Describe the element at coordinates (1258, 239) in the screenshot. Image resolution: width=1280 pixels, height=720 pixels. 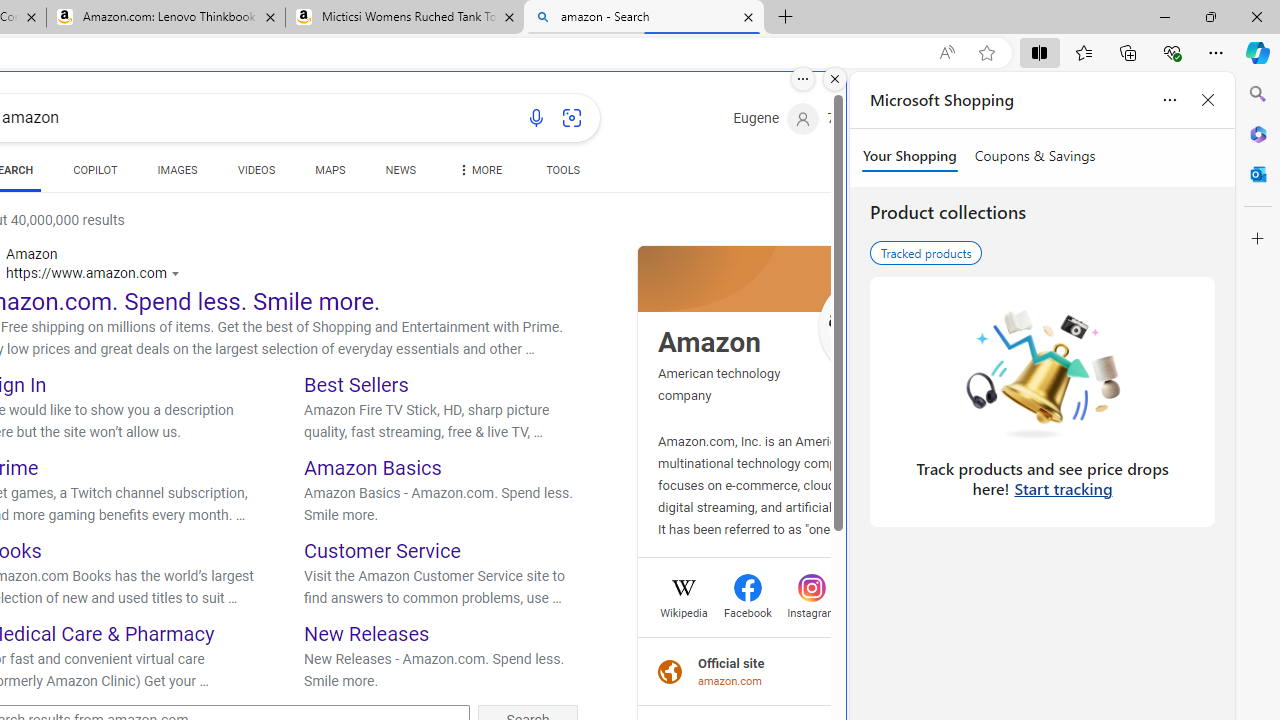
I see `Customize` at that location.